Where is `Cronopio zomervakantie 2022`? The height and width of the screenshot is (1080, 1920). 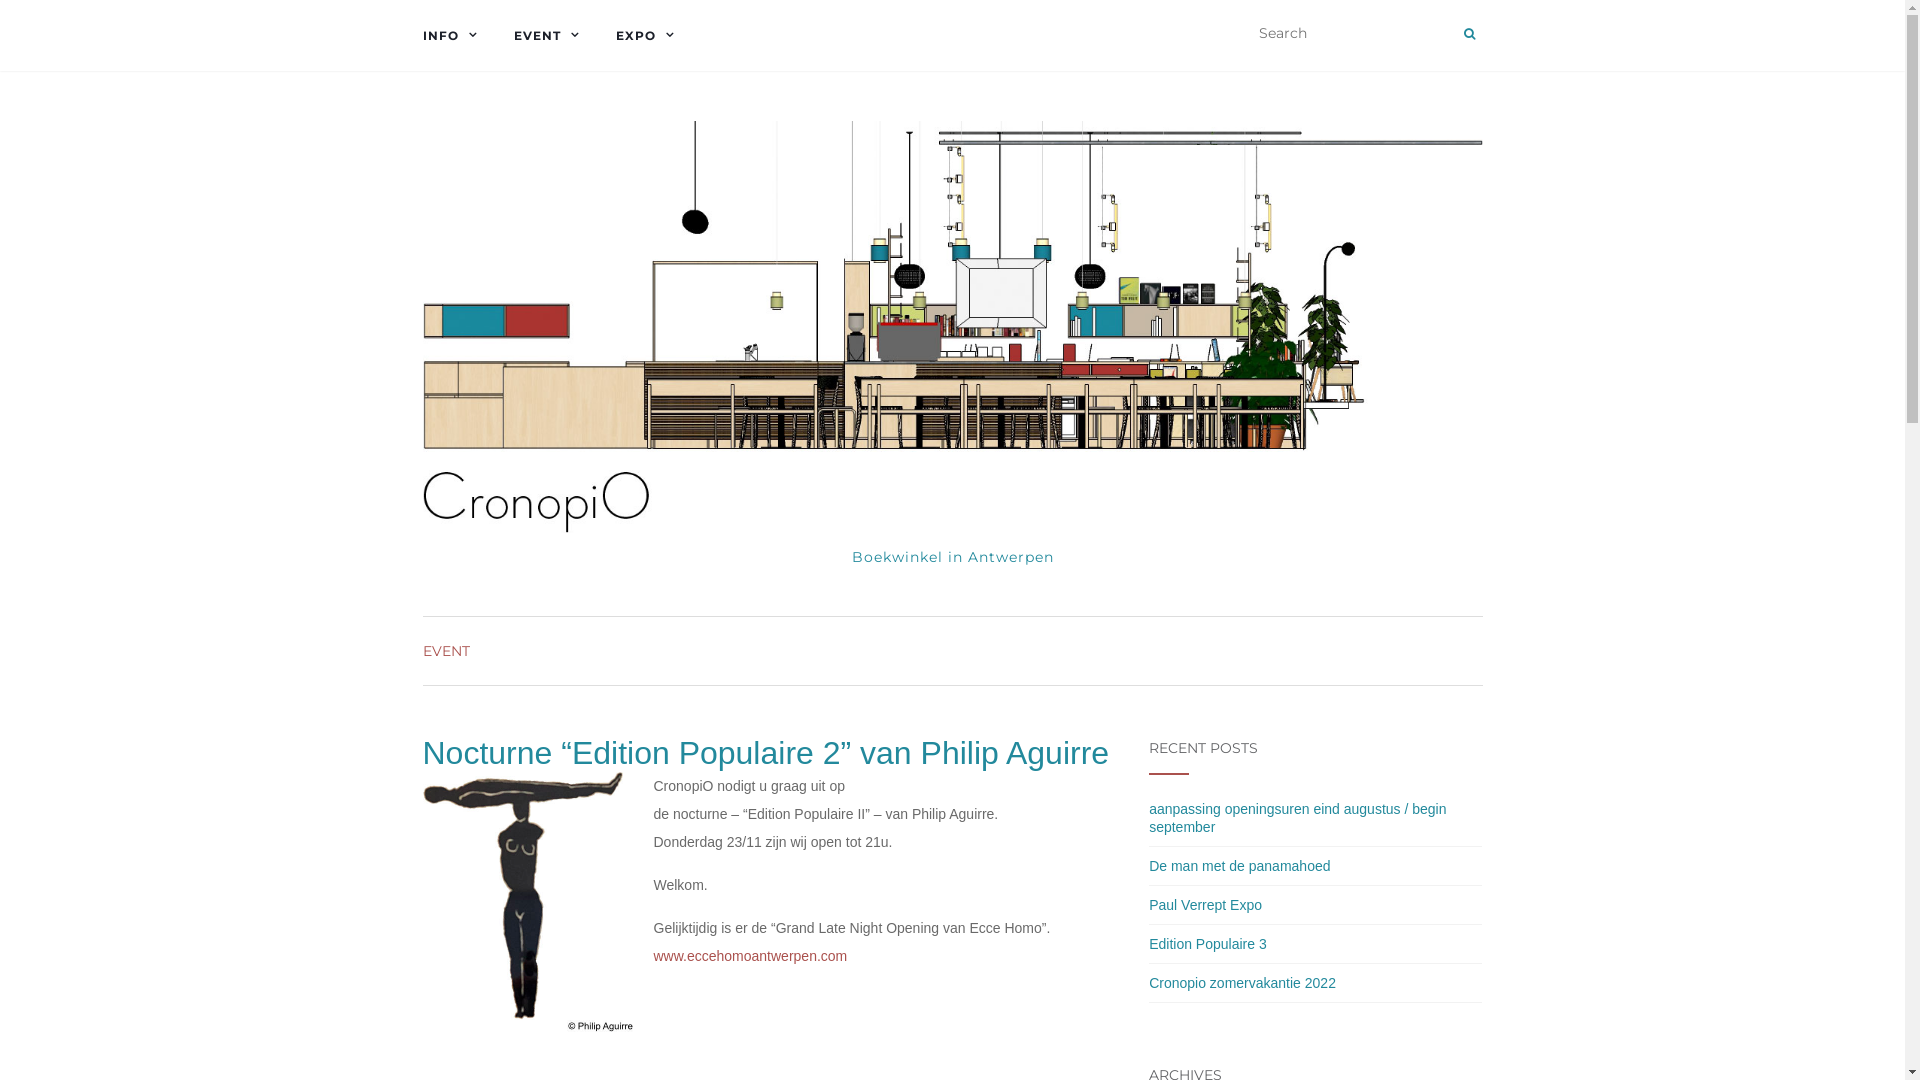
Cronopio zomervakantie 2022 is located at coordinates (1242, 983).